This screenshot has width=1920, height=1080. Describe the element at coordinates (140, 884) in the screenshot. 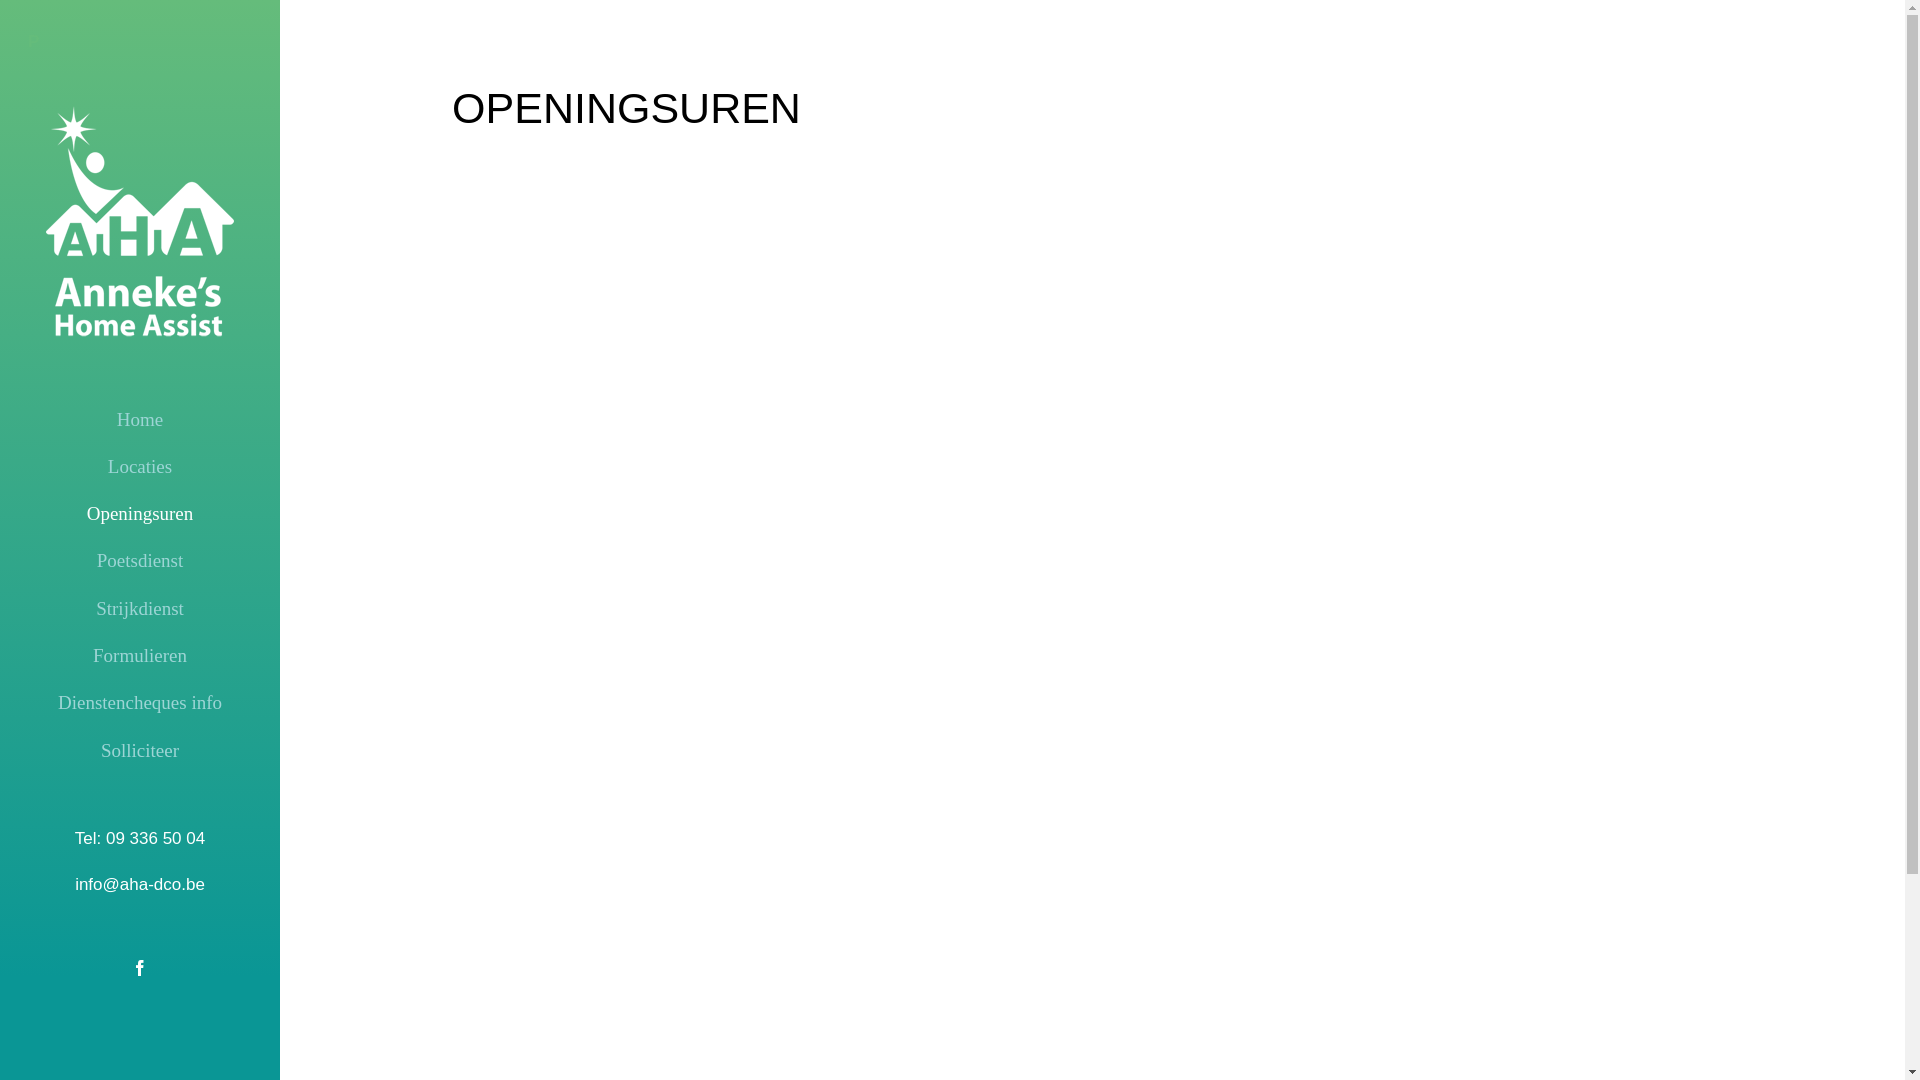

I see `info@aha-dco.be` at that location.